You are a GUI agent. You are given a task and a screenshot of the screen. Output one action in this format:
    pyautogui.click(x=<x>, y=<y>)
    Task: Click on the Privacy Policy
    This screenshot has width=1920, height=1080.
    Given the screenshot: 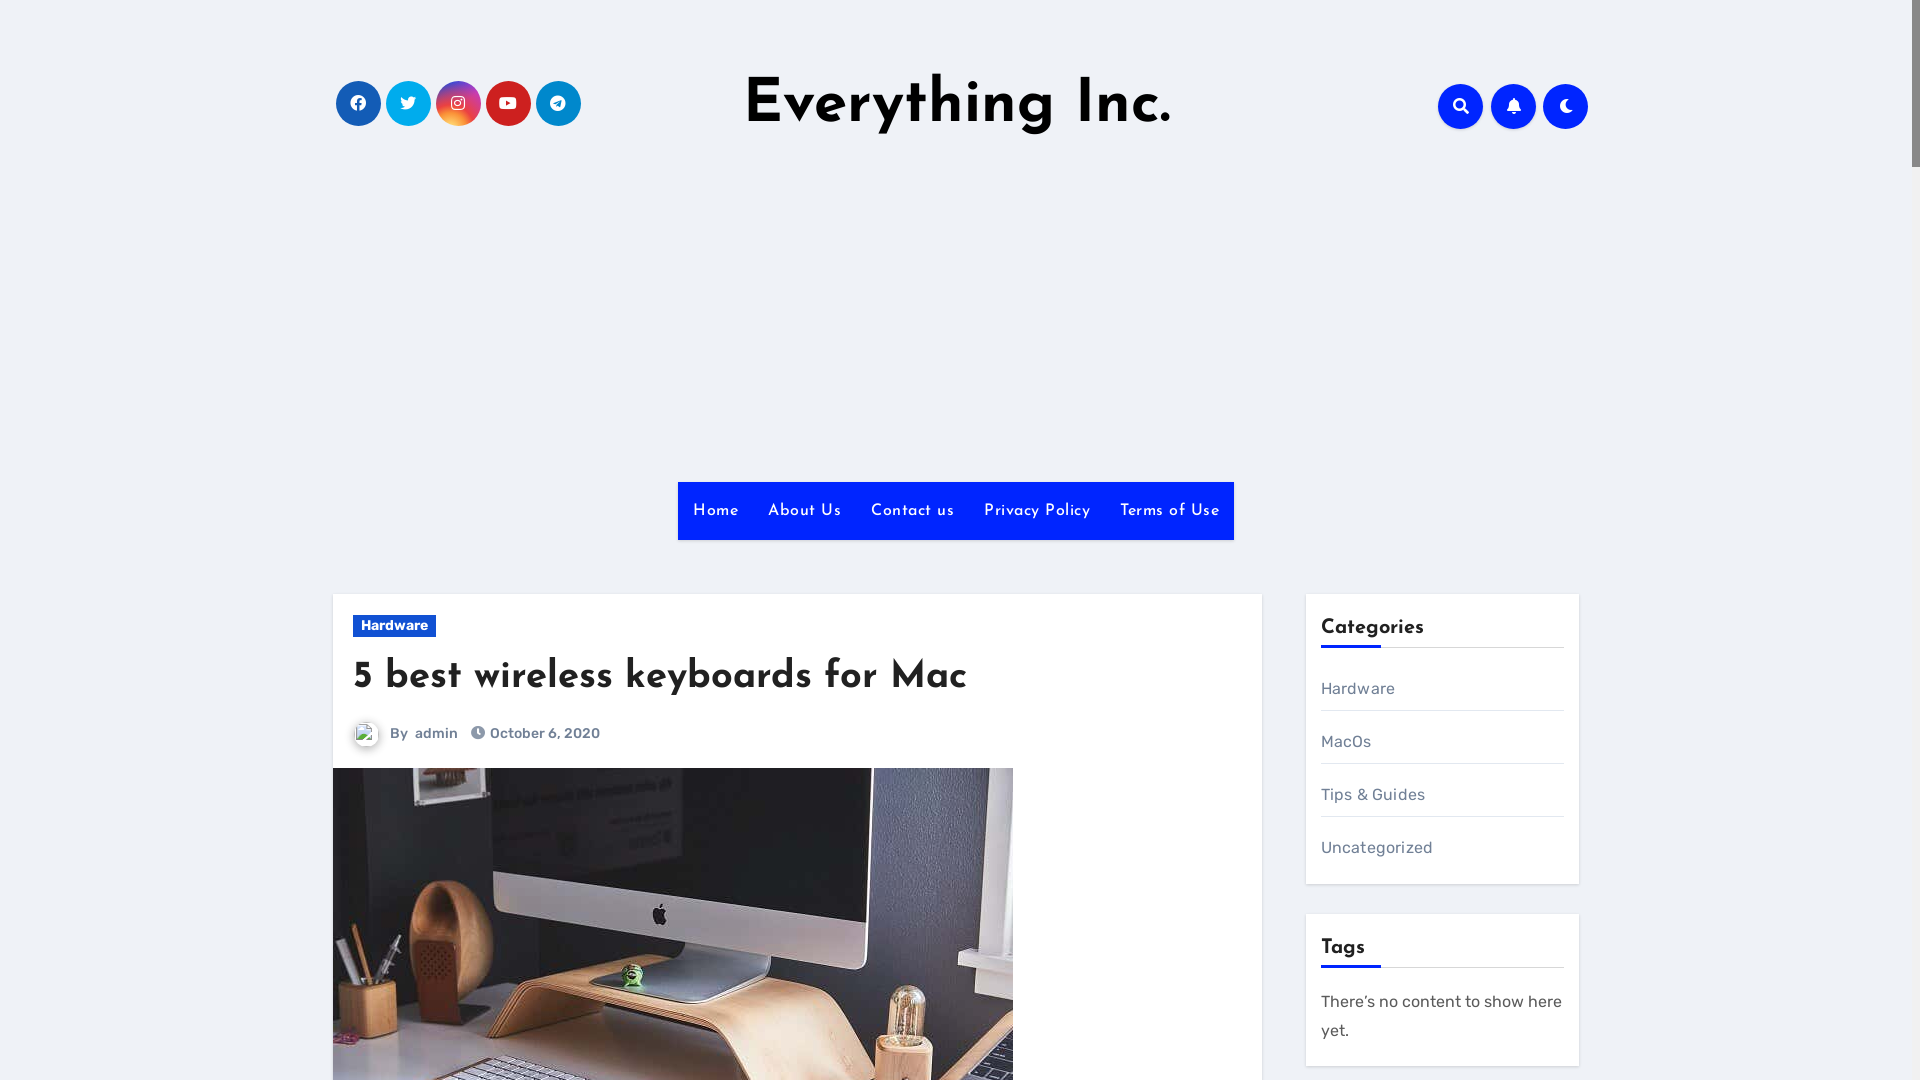 What is the action you would take?
    pyautogui.click(x=1036, y=511)
    